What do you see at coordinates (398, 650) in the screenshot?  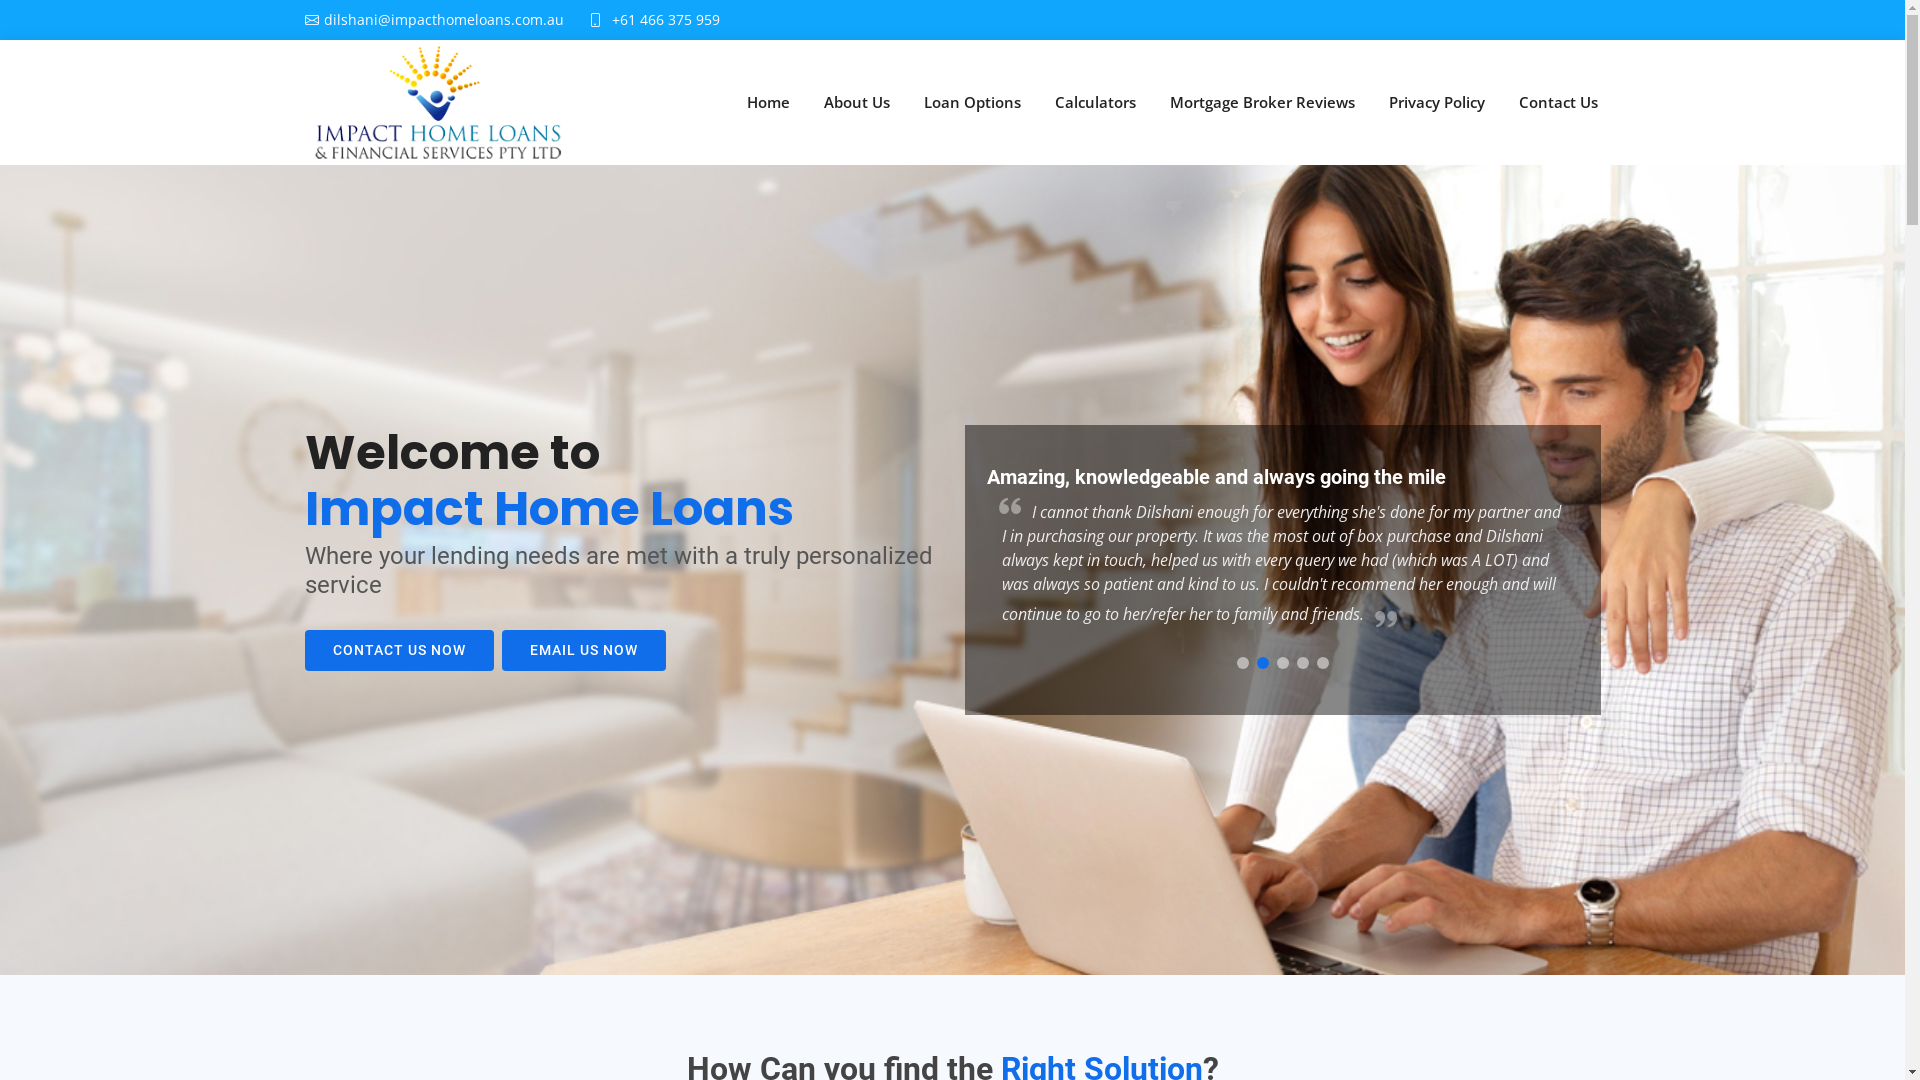 I see `CONTACT US NOW` at bounding box center [398, 650].